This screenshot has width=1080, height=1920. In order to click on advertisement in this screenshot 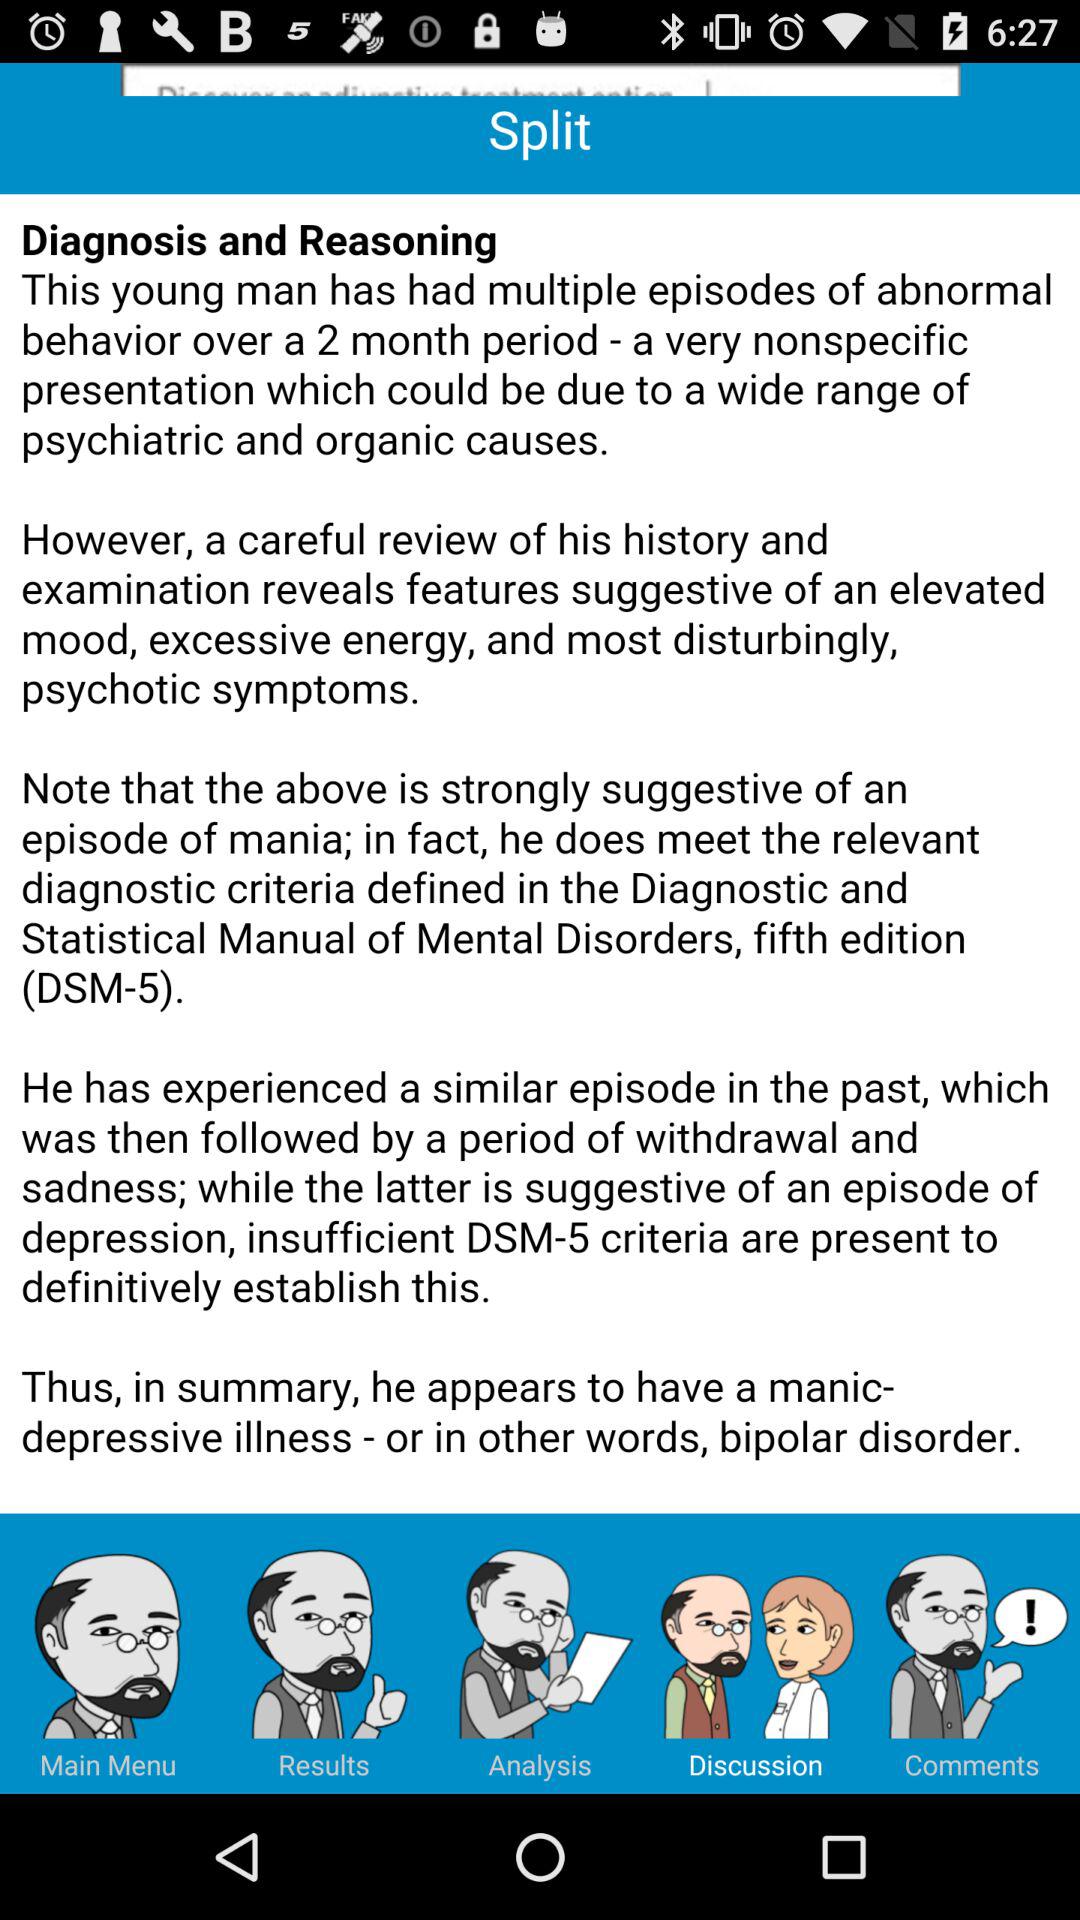, I will do `click(540, 80)`.